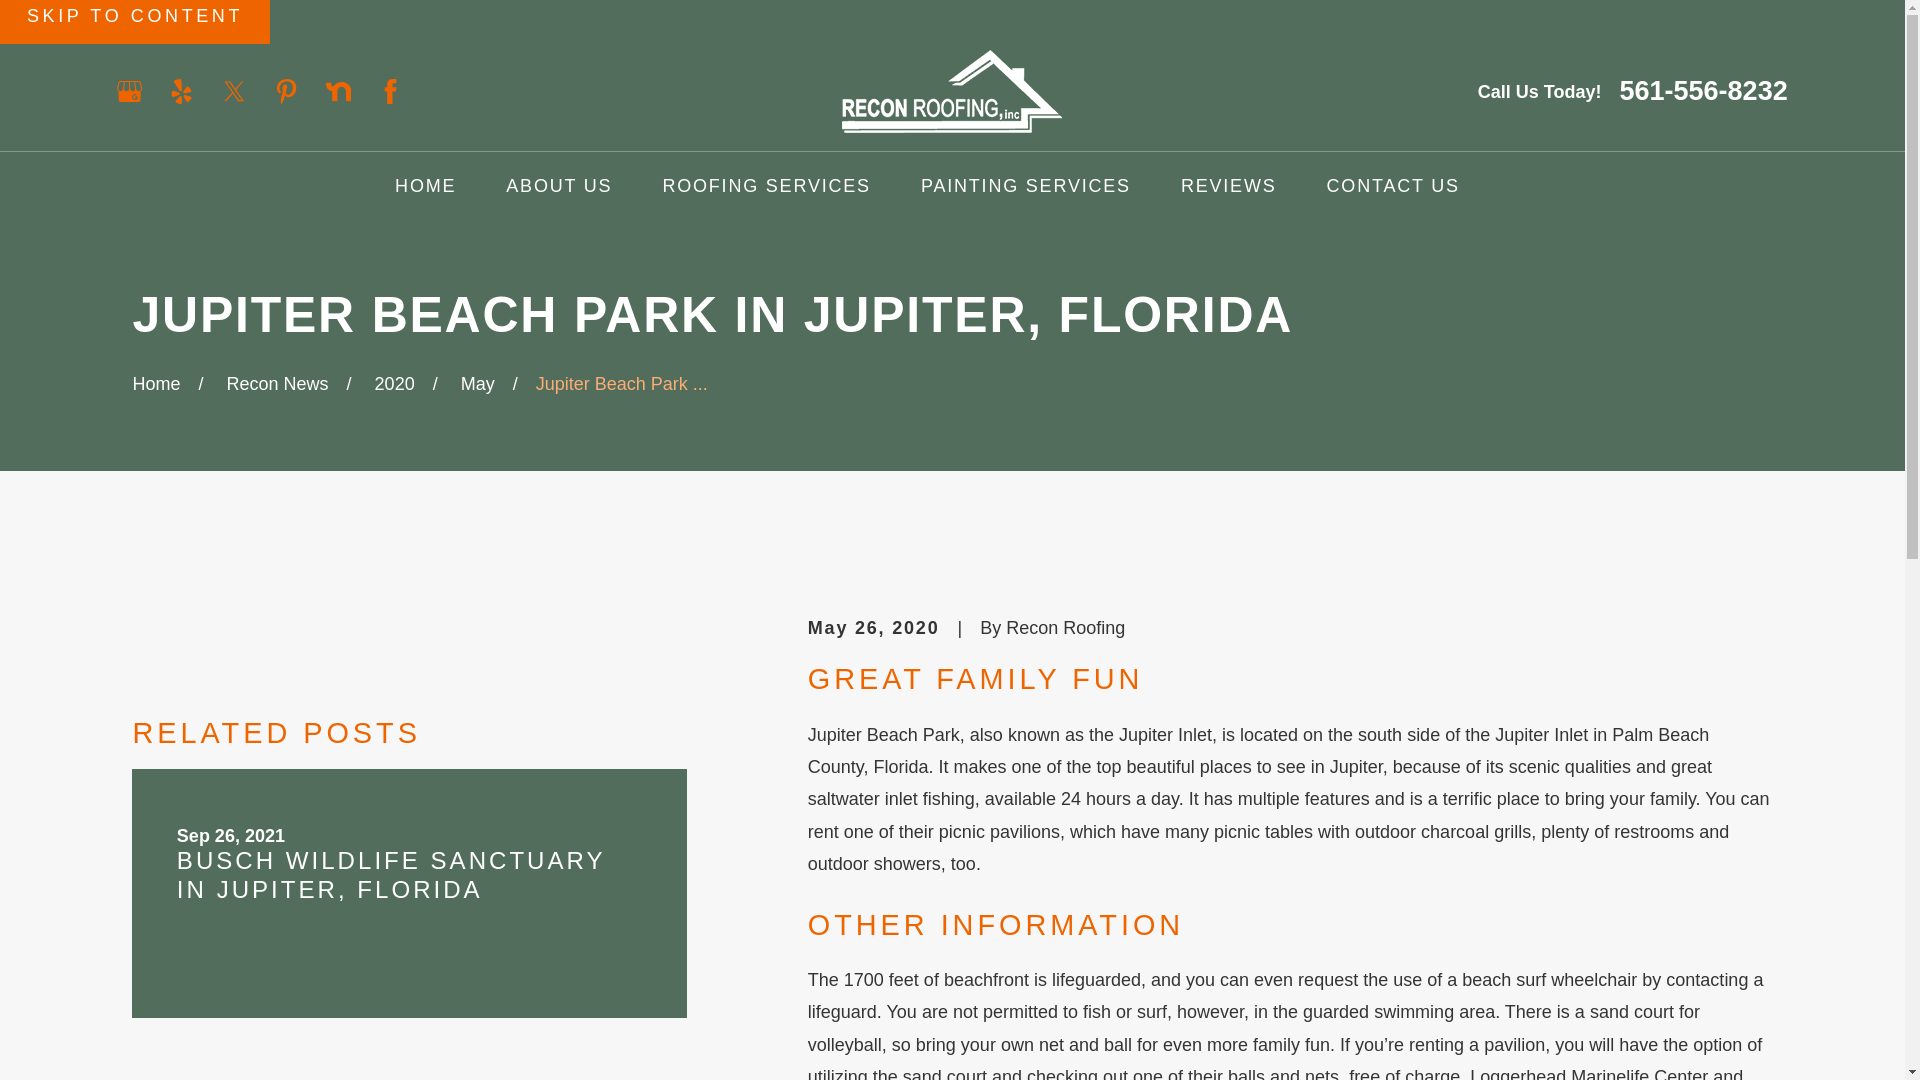  What do you see at coordinates (1228, 186) in the screenshot?
I see `REVIEWS` at bounding box center [1228, 186].